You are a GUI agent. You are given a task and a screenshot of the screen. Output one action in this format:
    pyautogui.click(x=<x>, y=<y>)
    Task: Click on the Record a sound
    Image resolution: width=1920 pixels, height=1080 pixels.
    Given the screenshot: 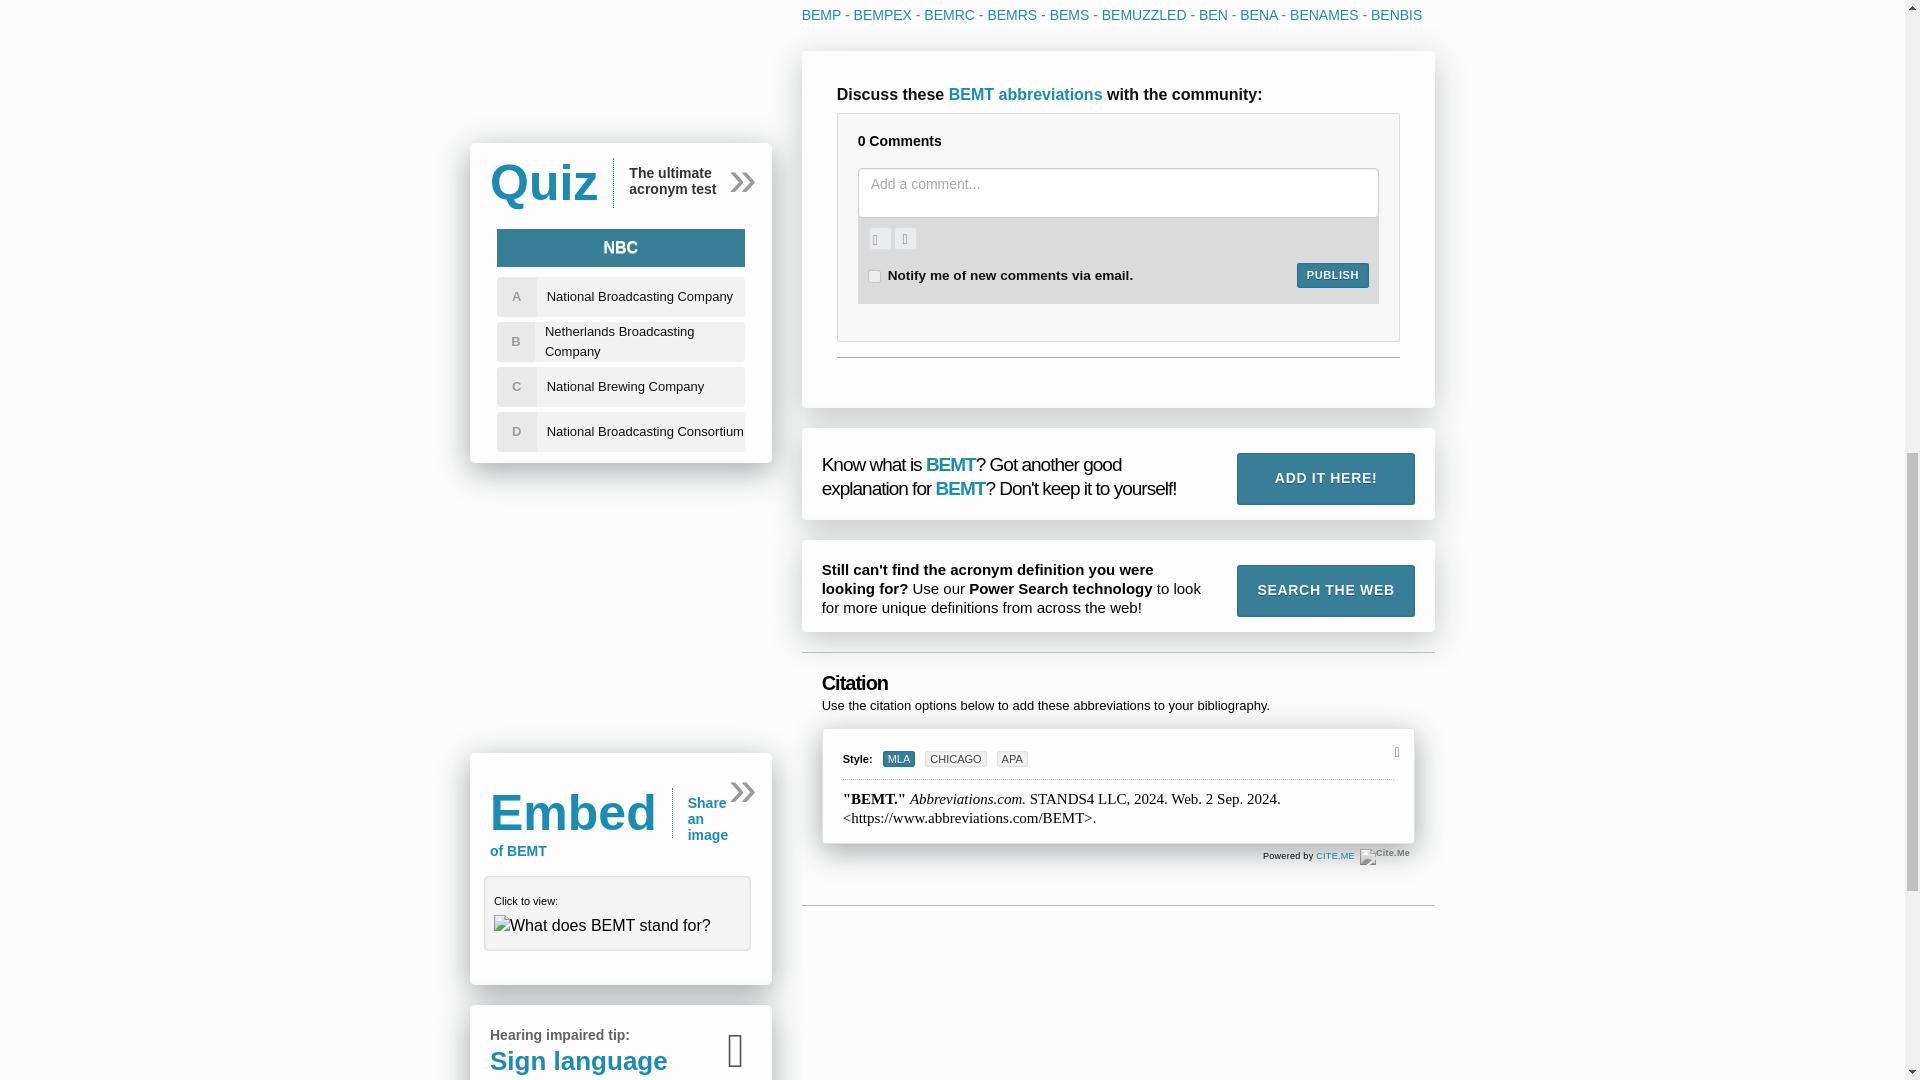 What is the action you would take?
    pyautogui.click(x=904, y=238)
    